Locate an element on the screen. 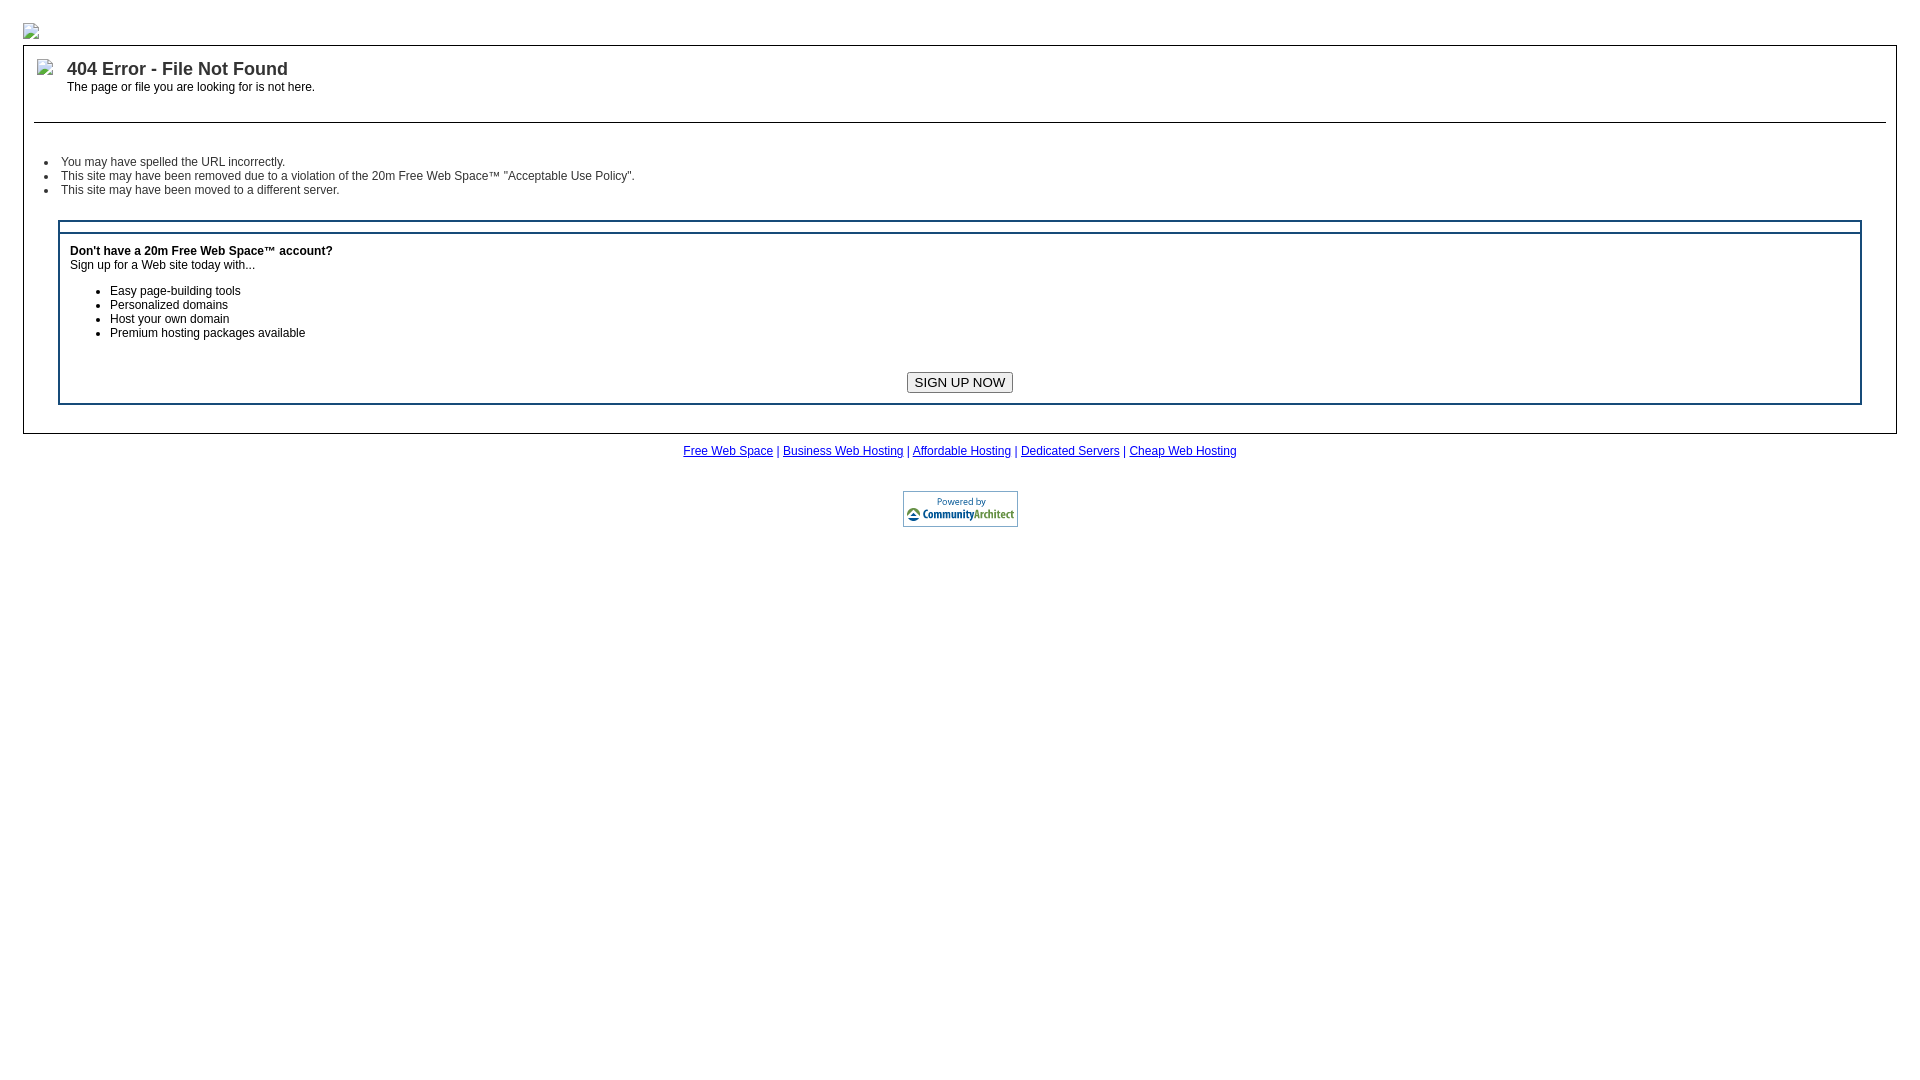  Dedicated Servers is located at coordinates (1070, 451).